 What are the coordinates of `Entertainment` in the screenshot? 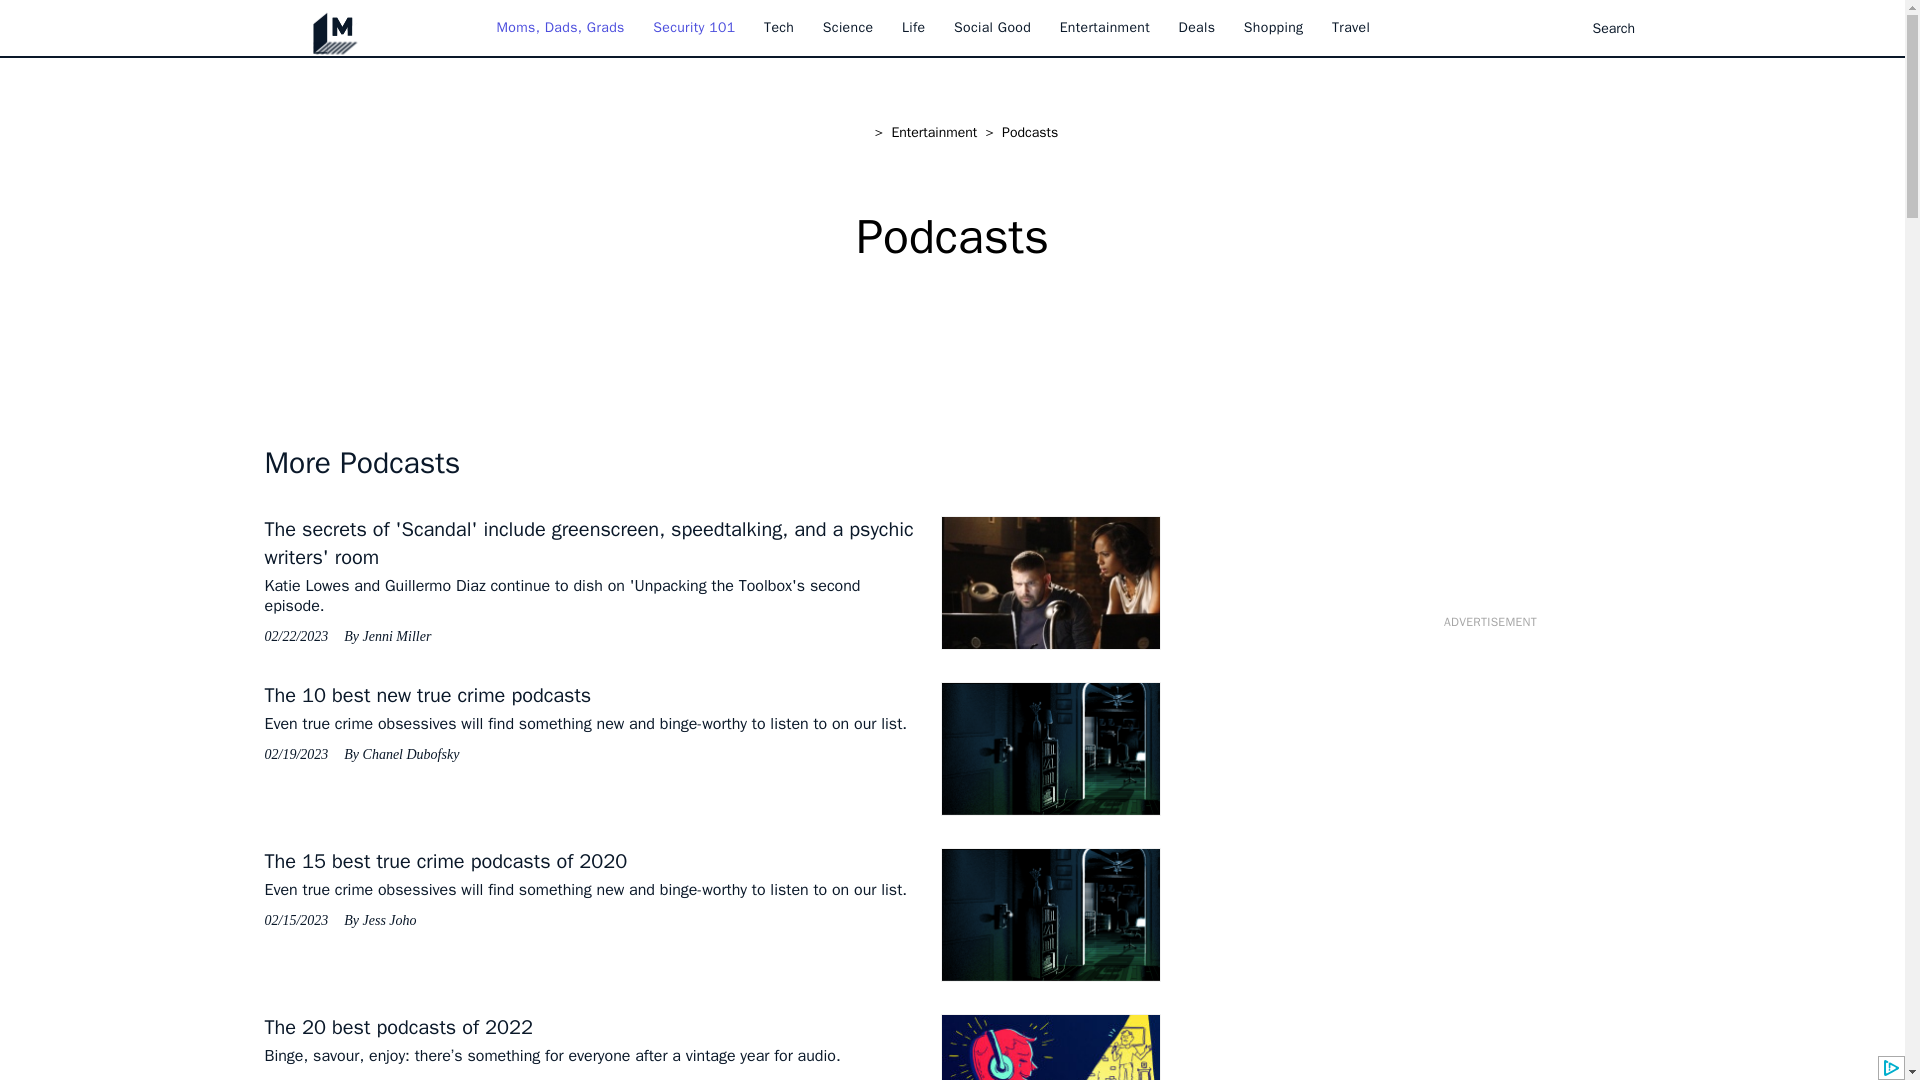 It's located at (1104, 27).